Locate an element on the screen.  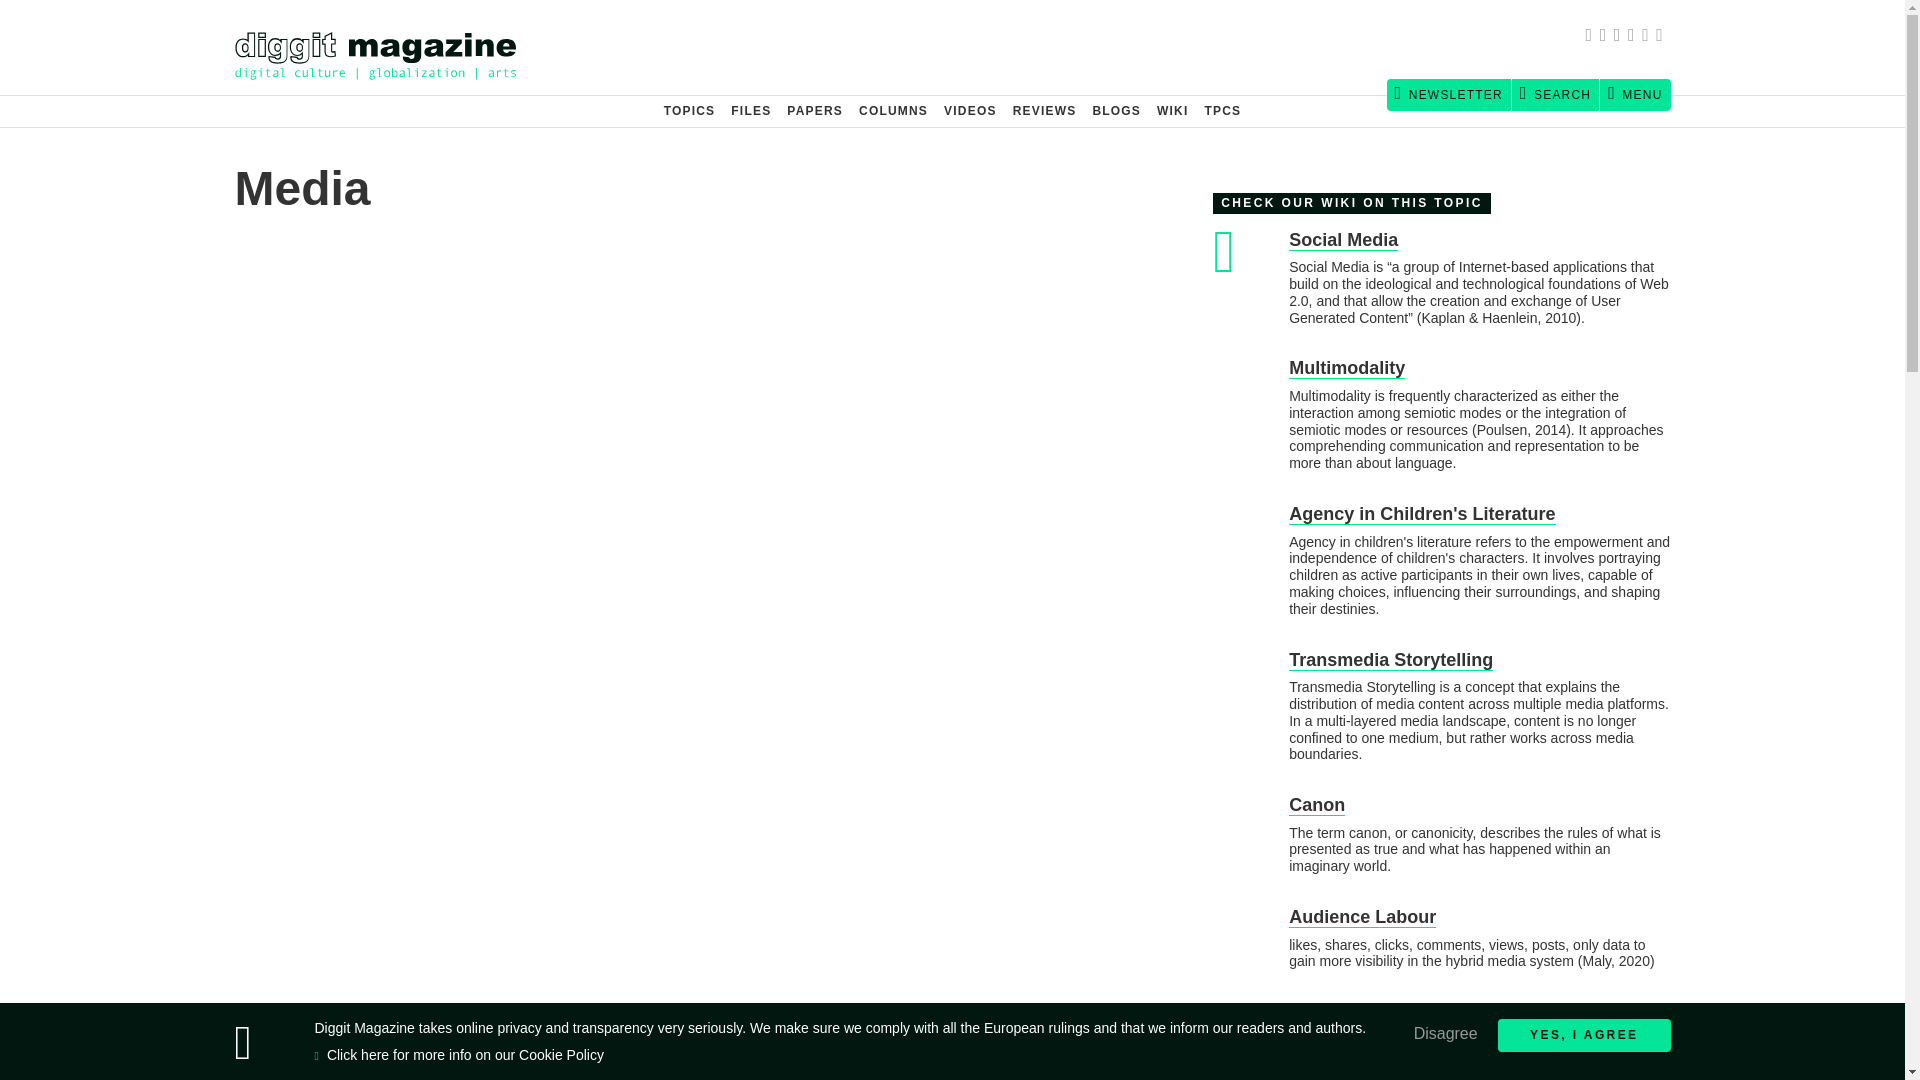
TOPICS is located at coordinates (690, 111).